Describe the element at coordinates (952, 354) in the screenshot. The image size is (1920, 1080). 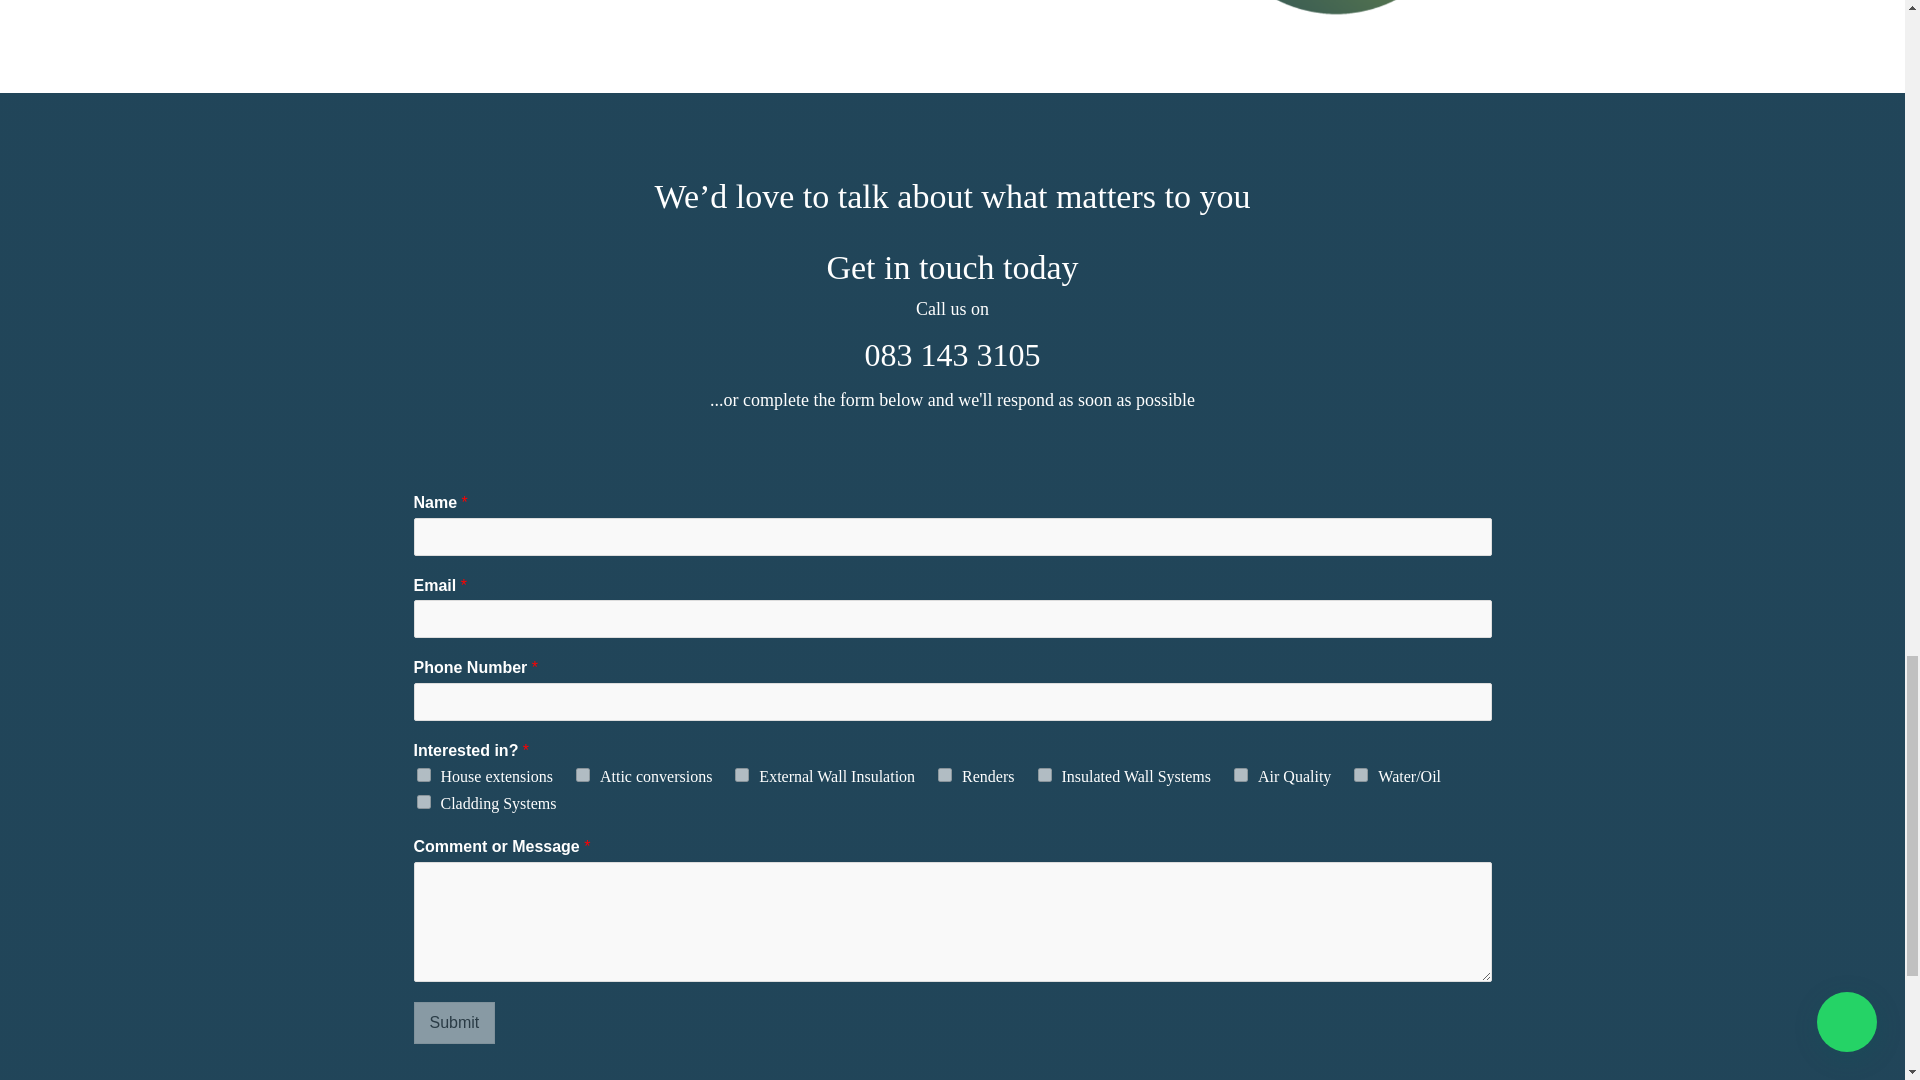
I see `083 143 3105` at that location.